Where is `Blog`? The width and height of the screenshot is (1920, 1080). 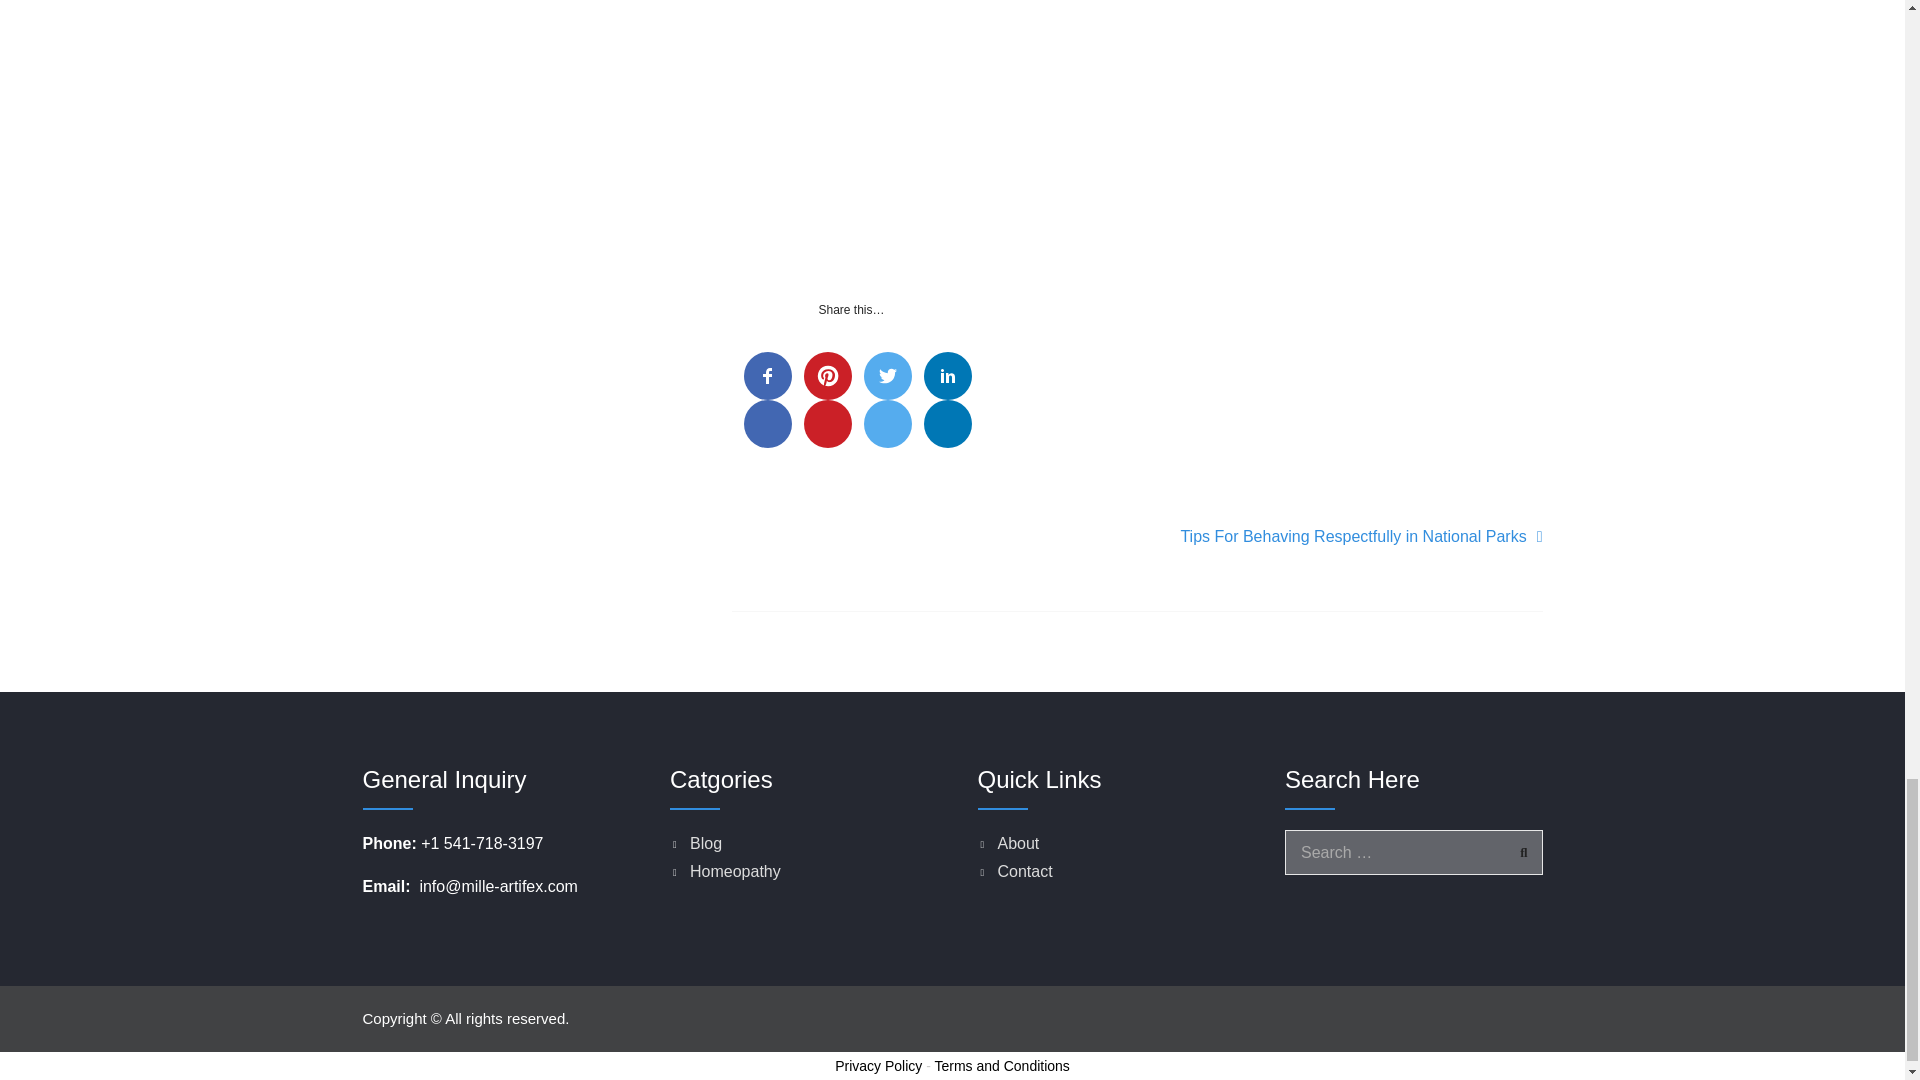
Blog is located at coordinates (705, 843).